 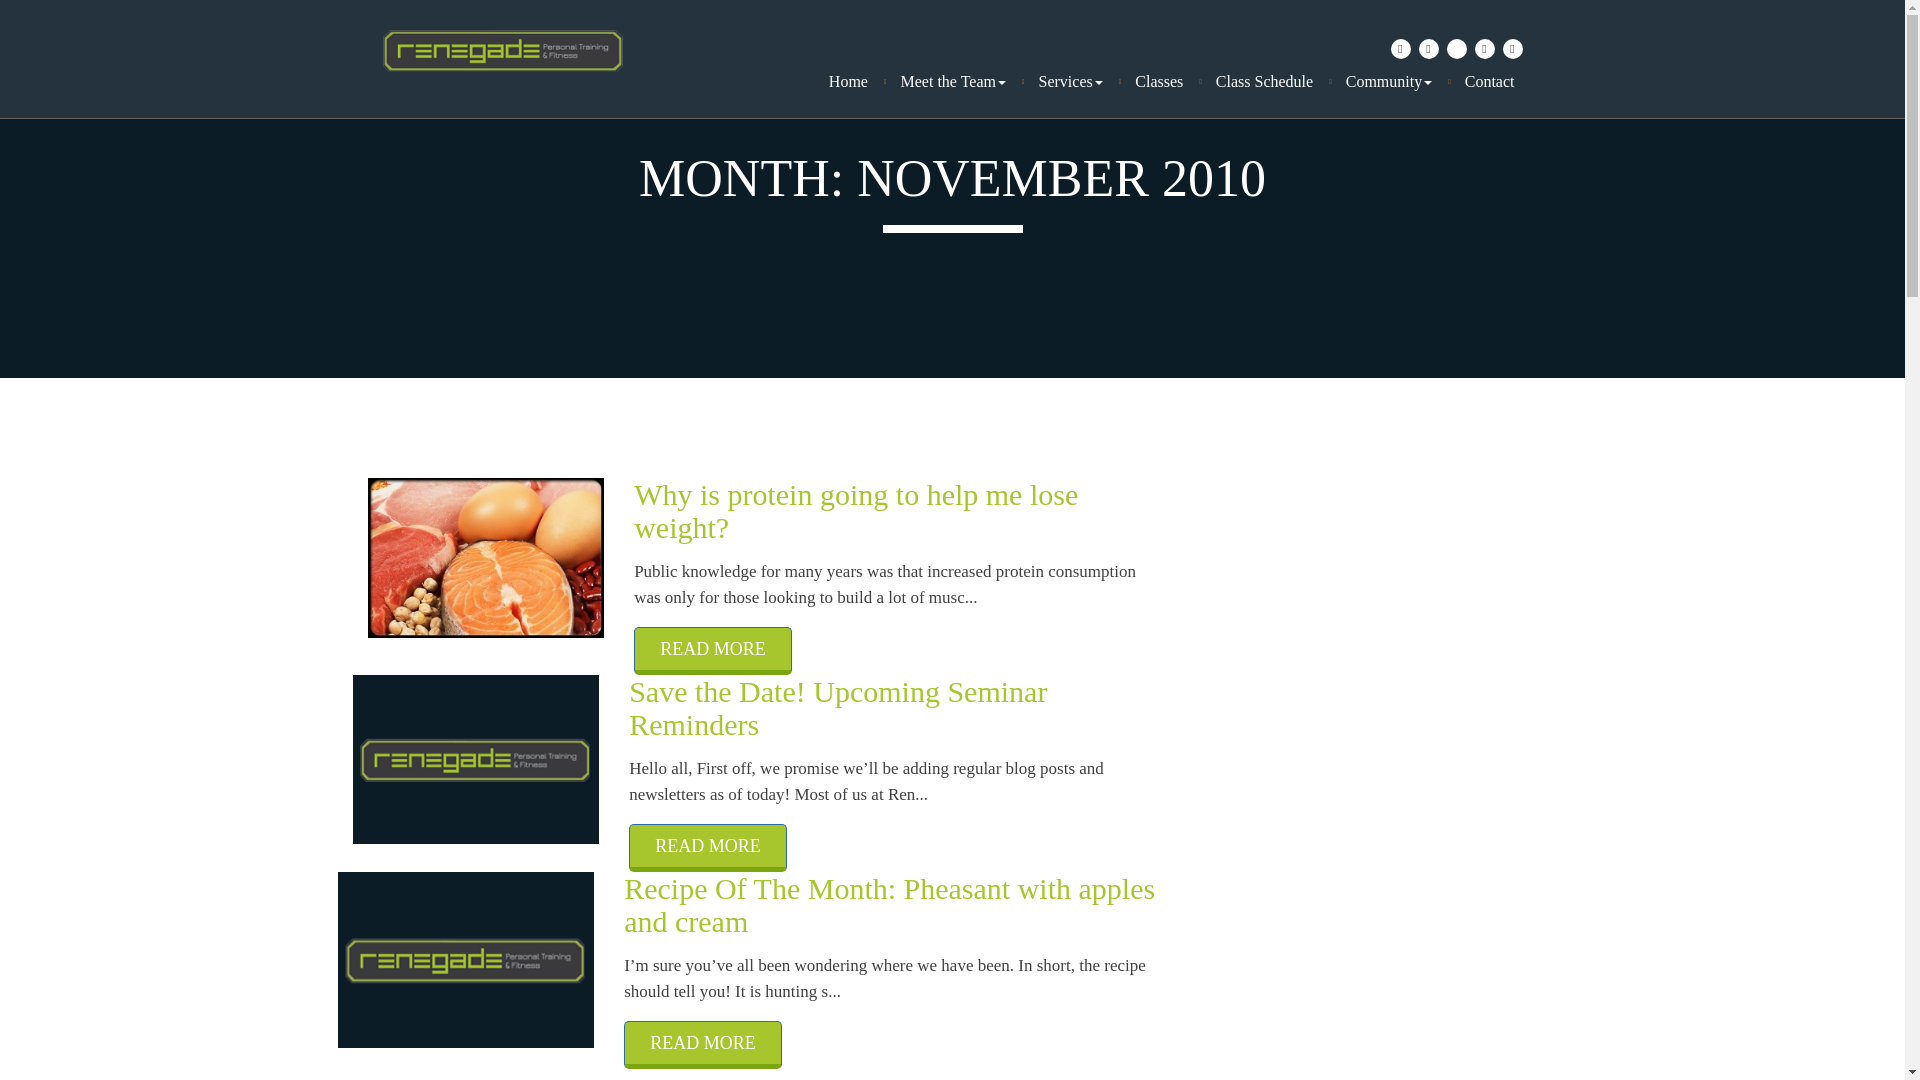 What do you see at coordinates (884, 511) in the screenshot?
I see `Why is protein going to help me lose weight?` at bounding box center [884, 511].